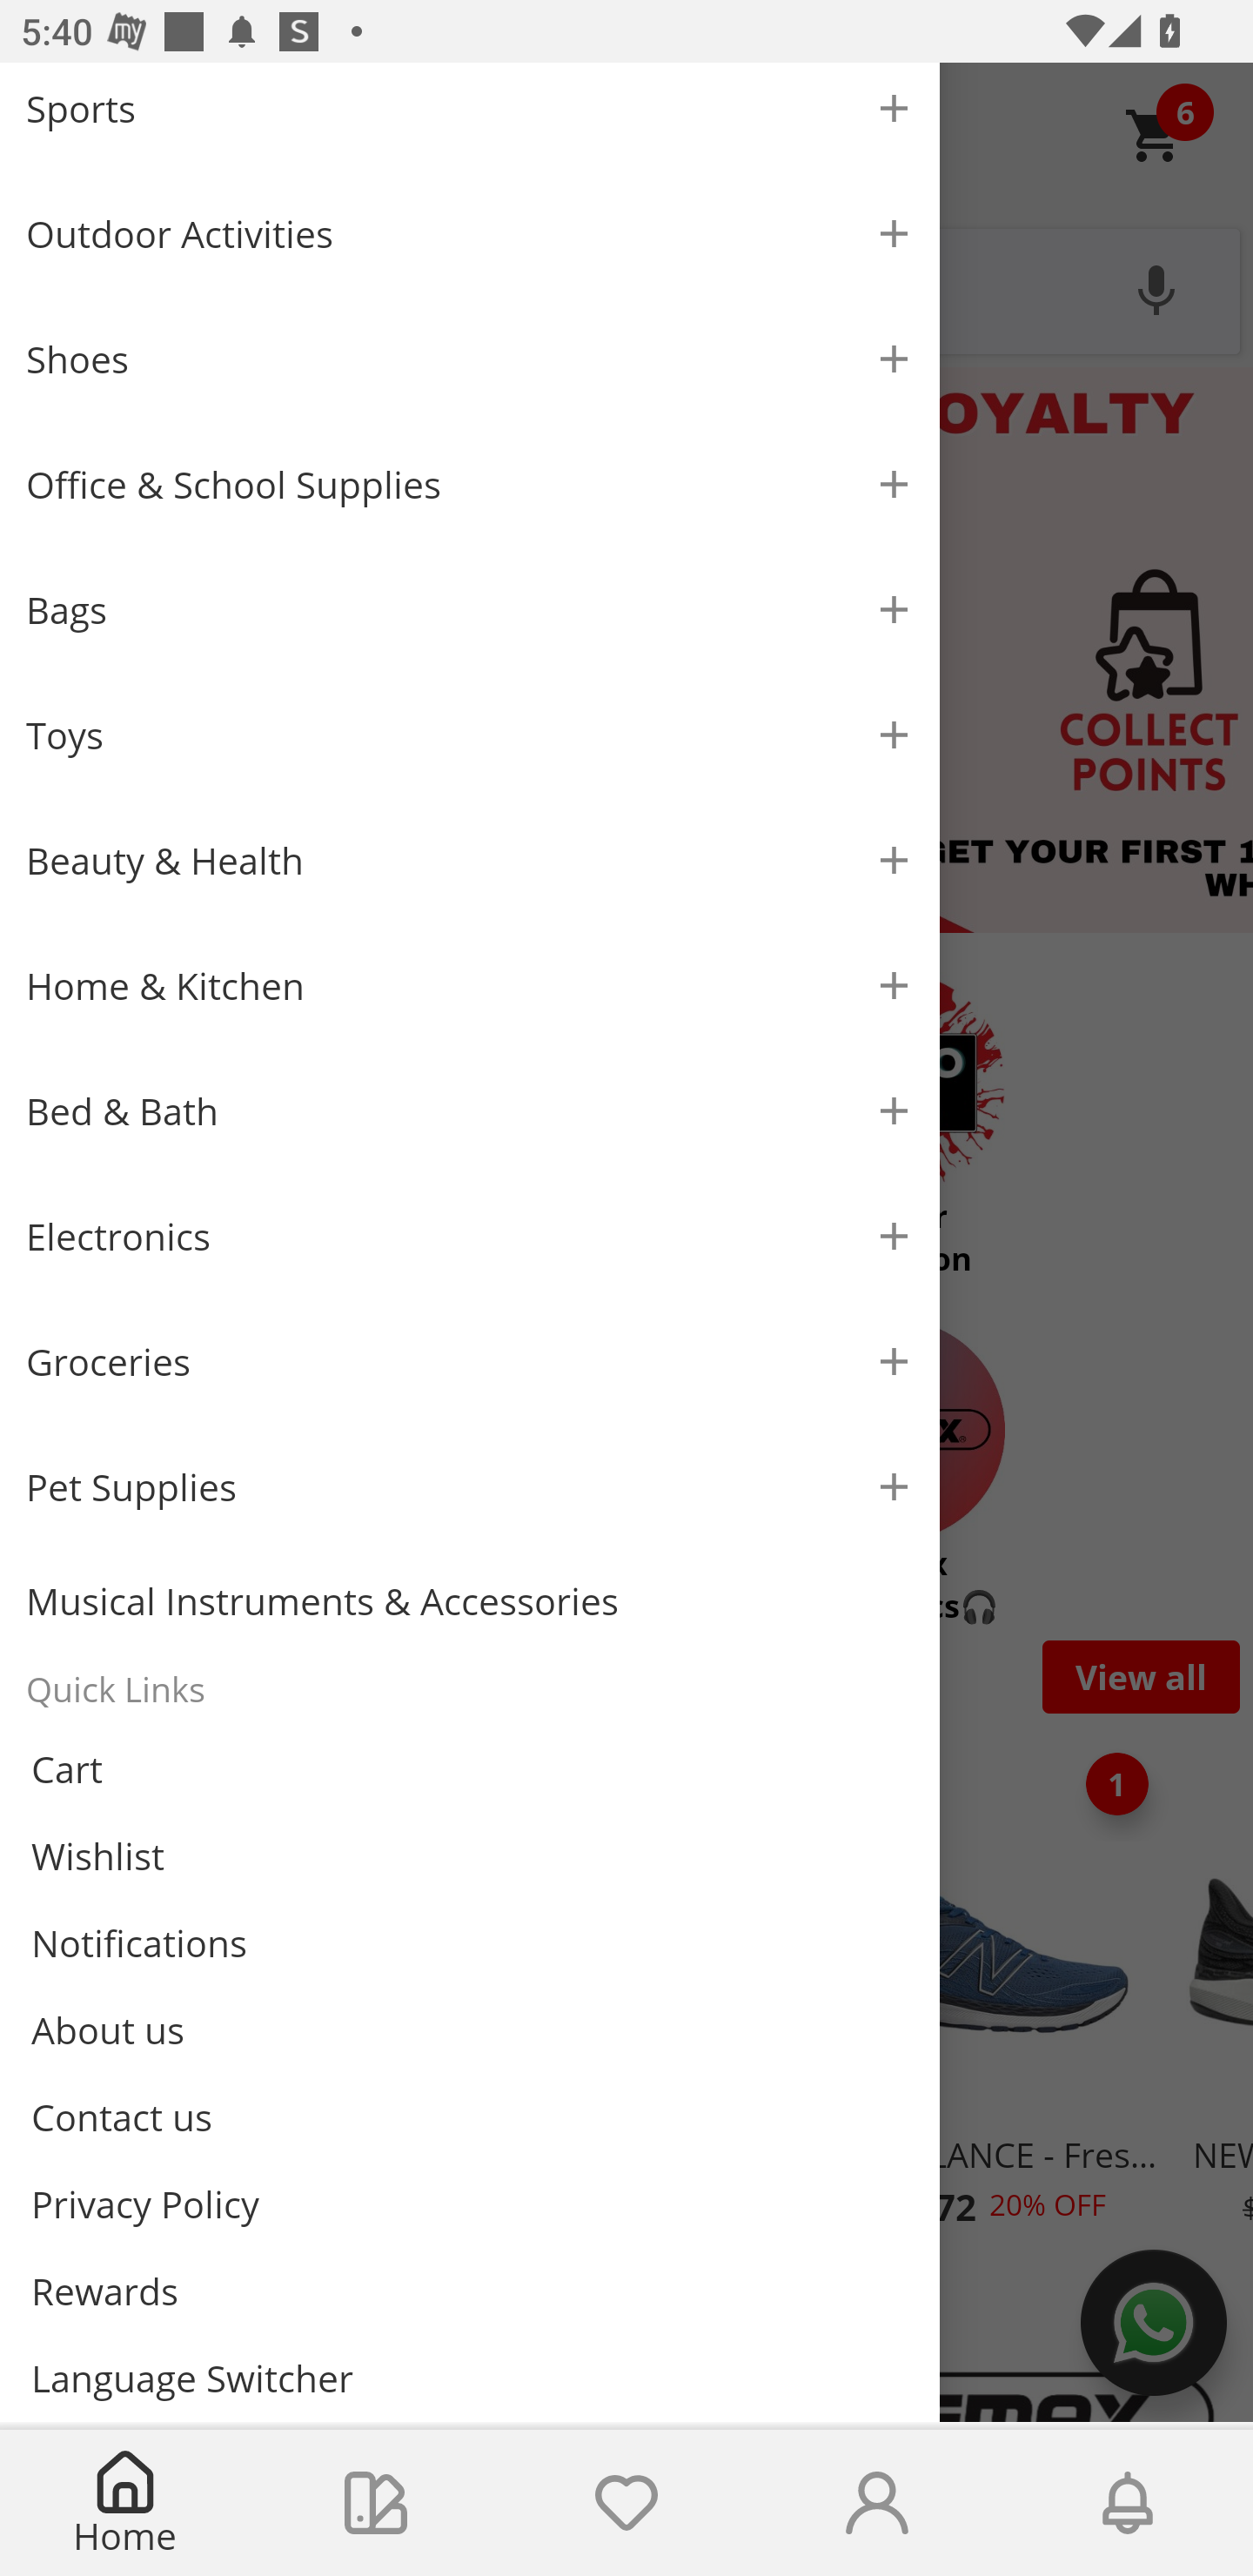  Describe the element at coordinates (626, 2503) in the screenshot. I see `Wishlist` at that location.